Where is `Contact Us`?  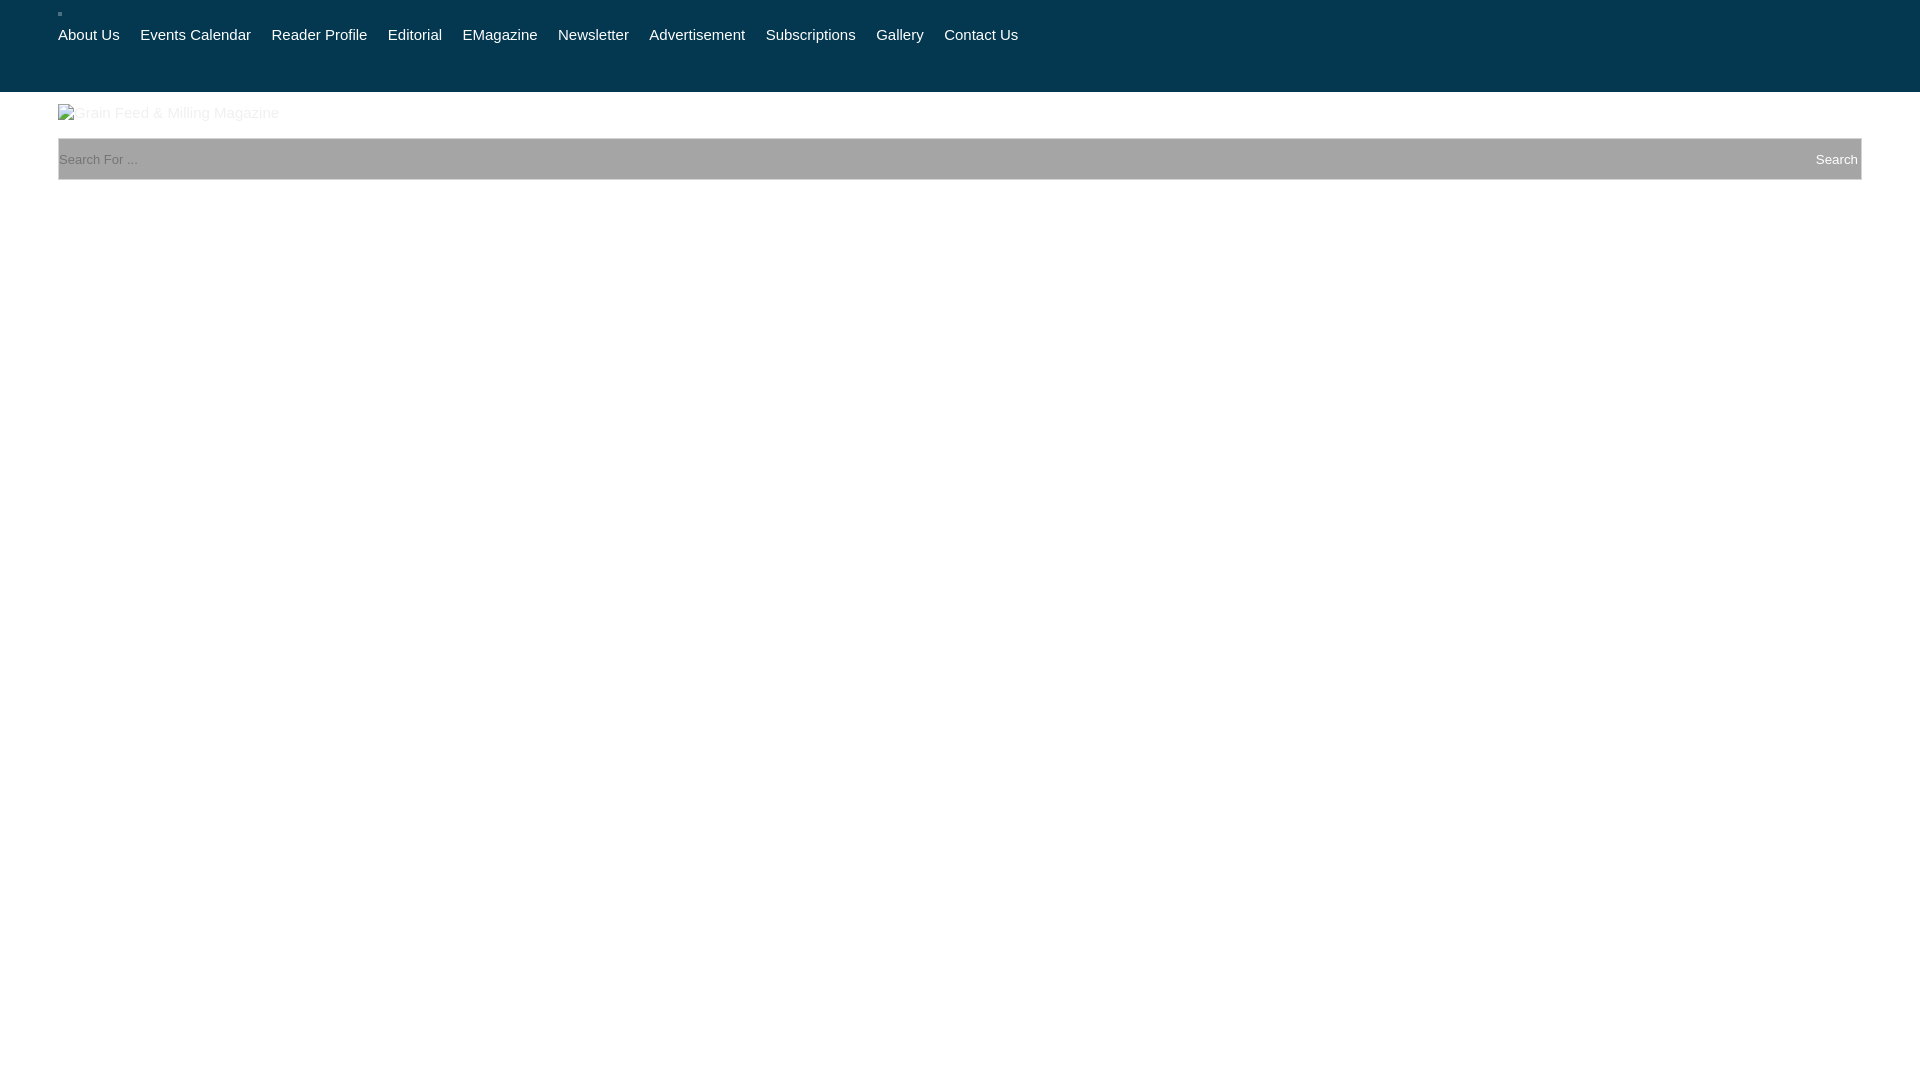 Contact Us is located at coordinates (980, 34).